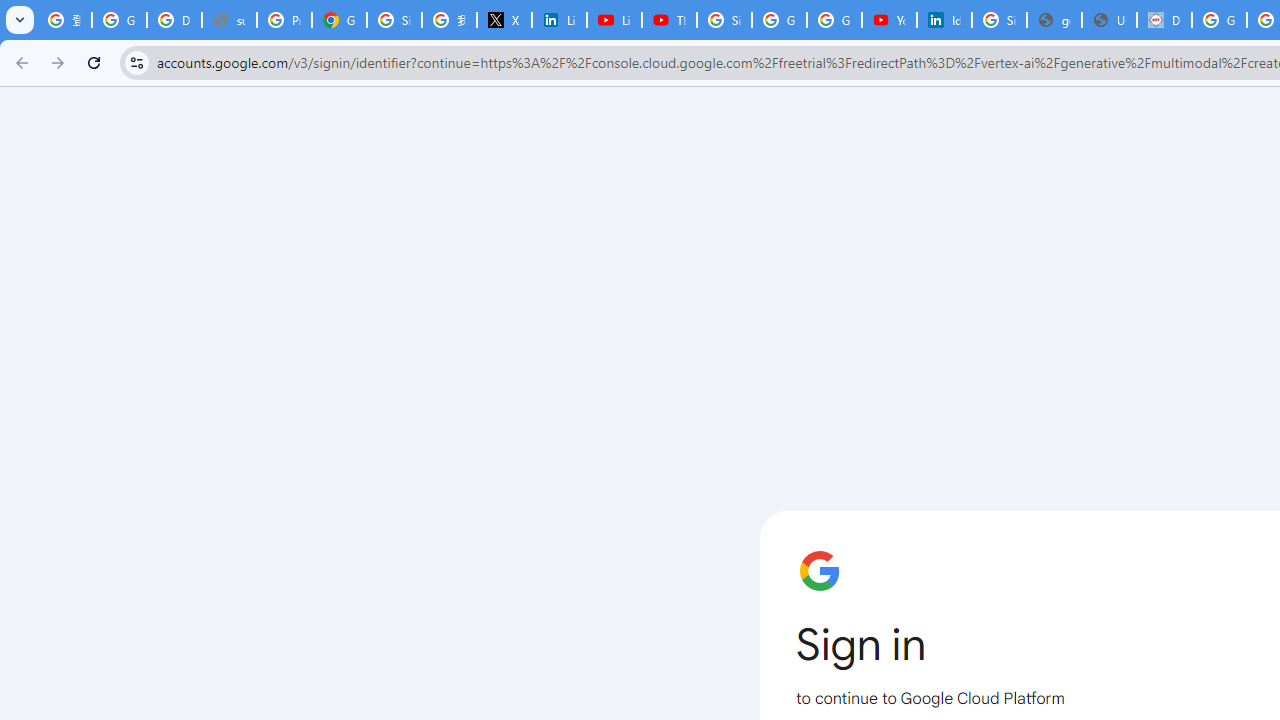 This screenshot has height=720, width=1280. I want to click on Sign in - Google Accounts, so click(724, 20).